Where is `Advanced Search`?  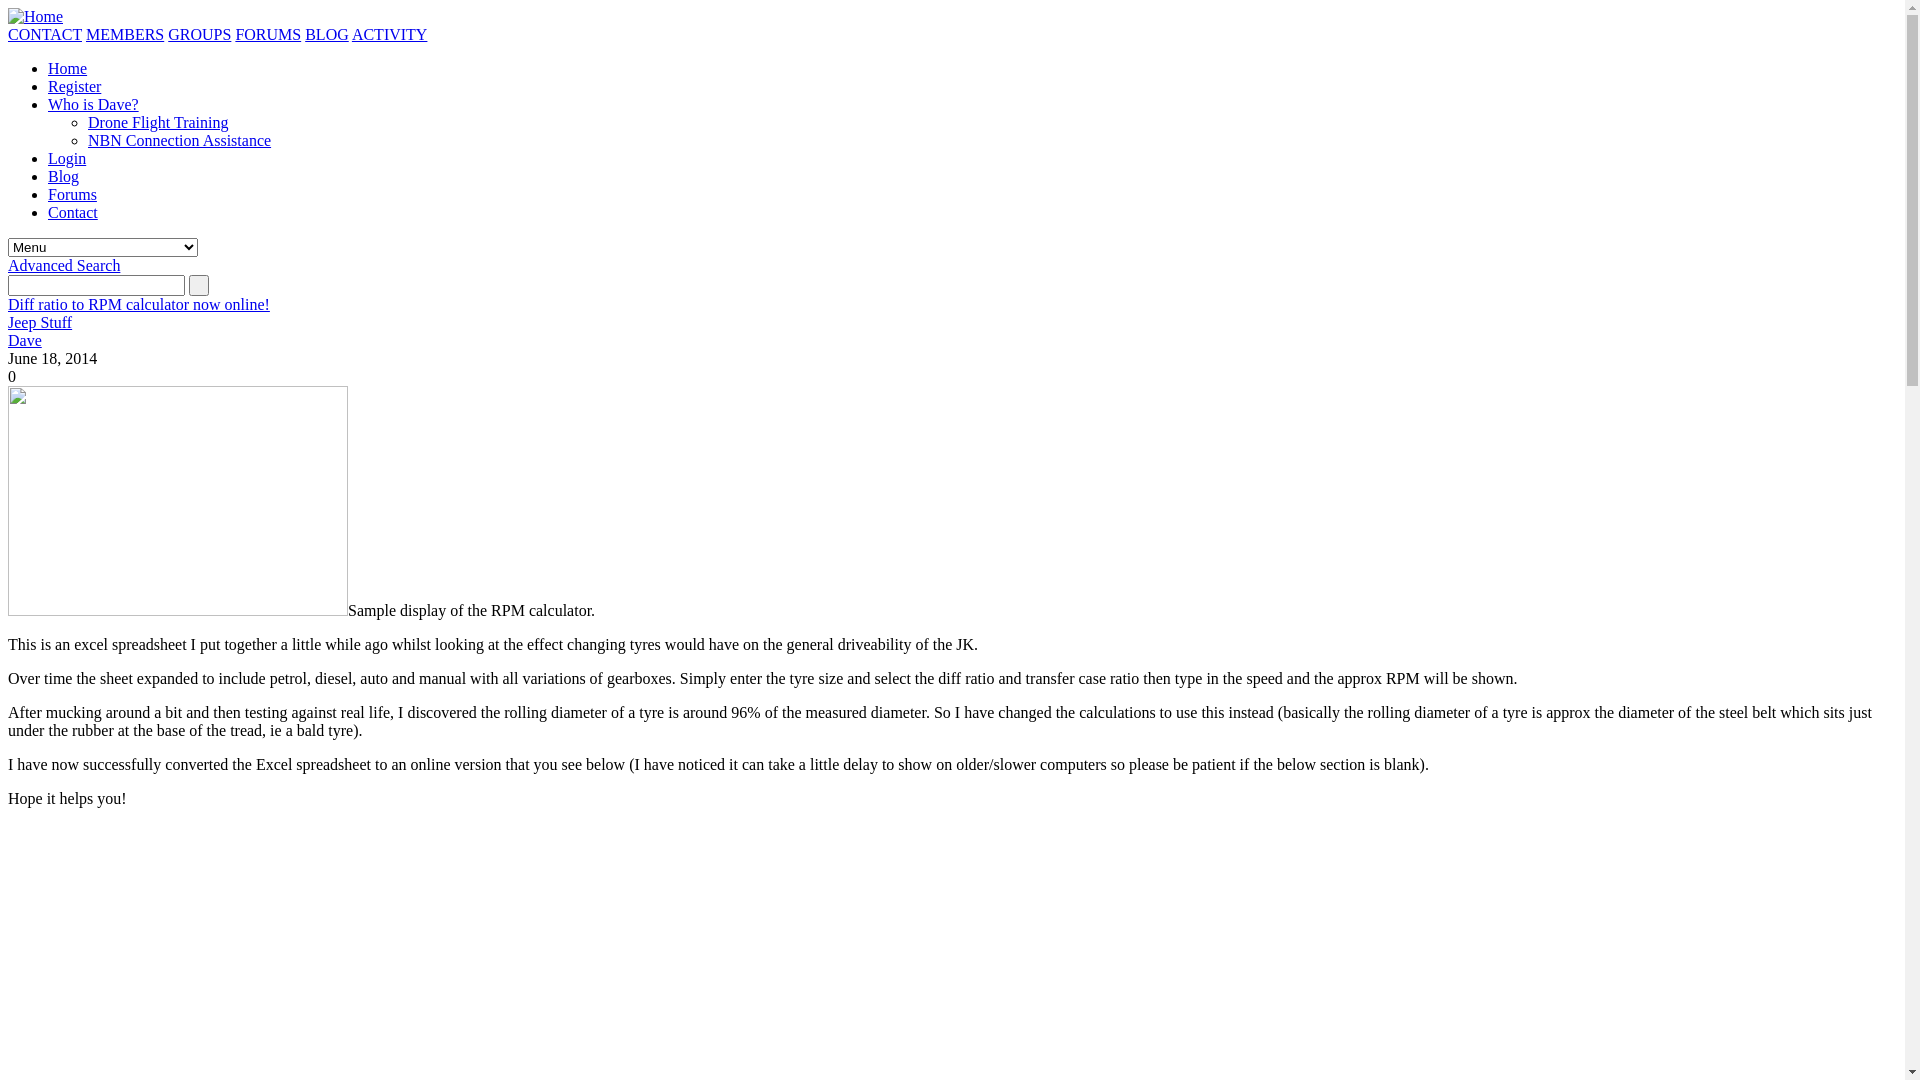
Advanced Search is located at coordinates (64, 266).